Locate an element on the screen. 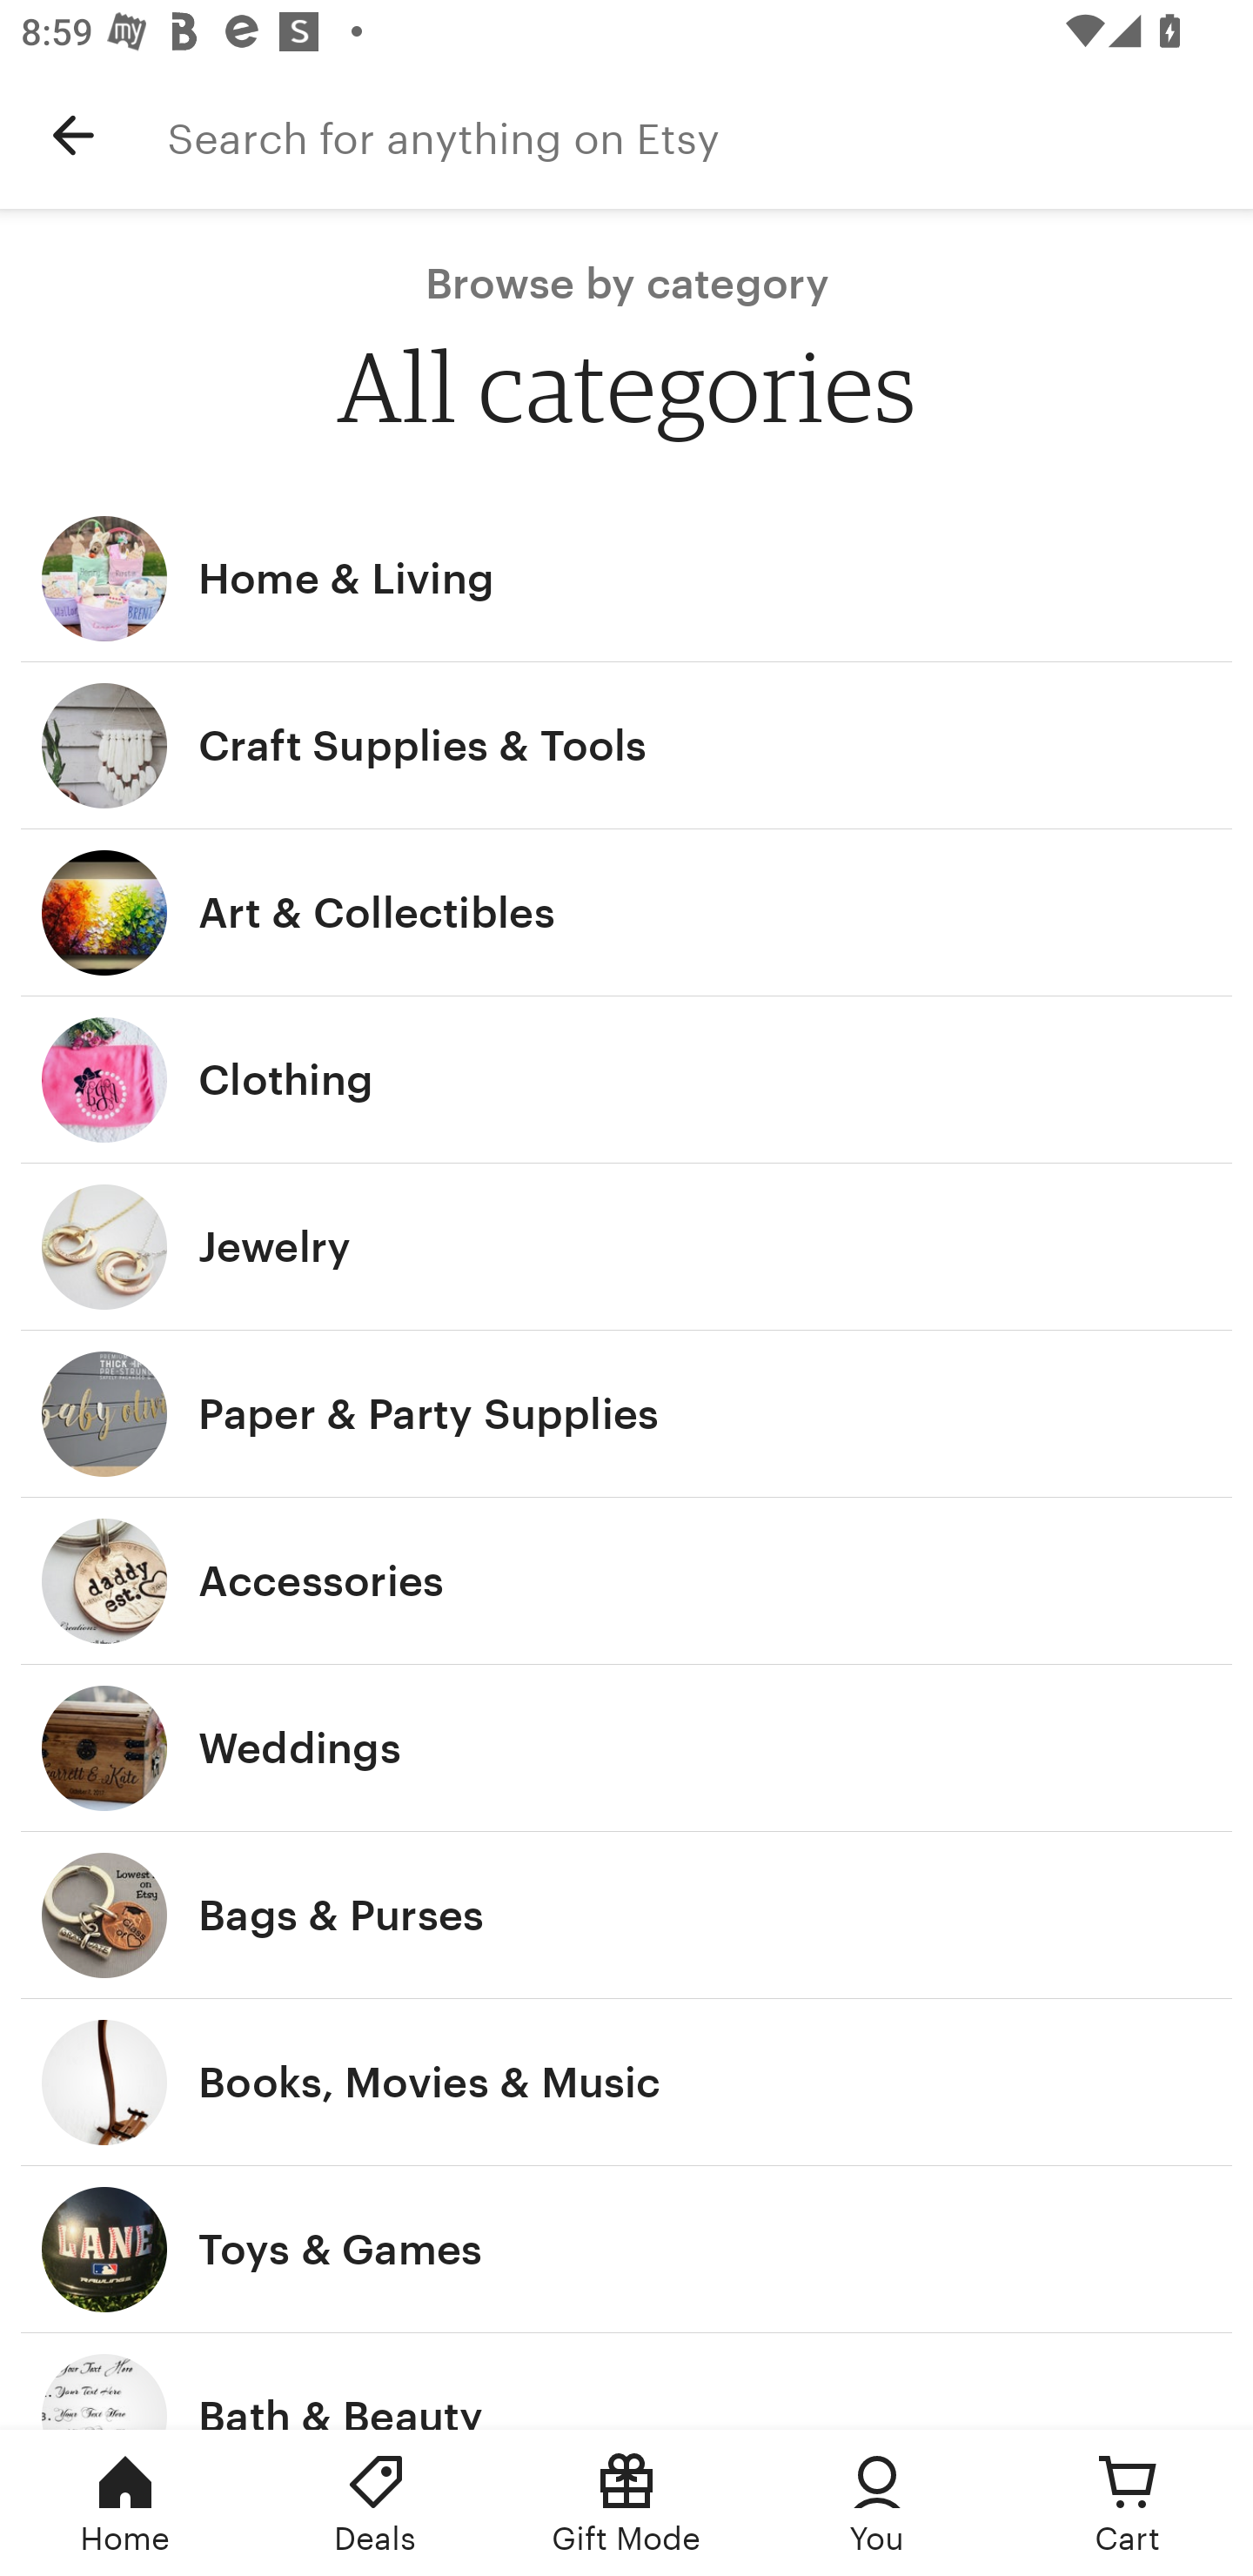 The image size is (1253, 2576). Toys & Games is located at coordinates (626, 2250).